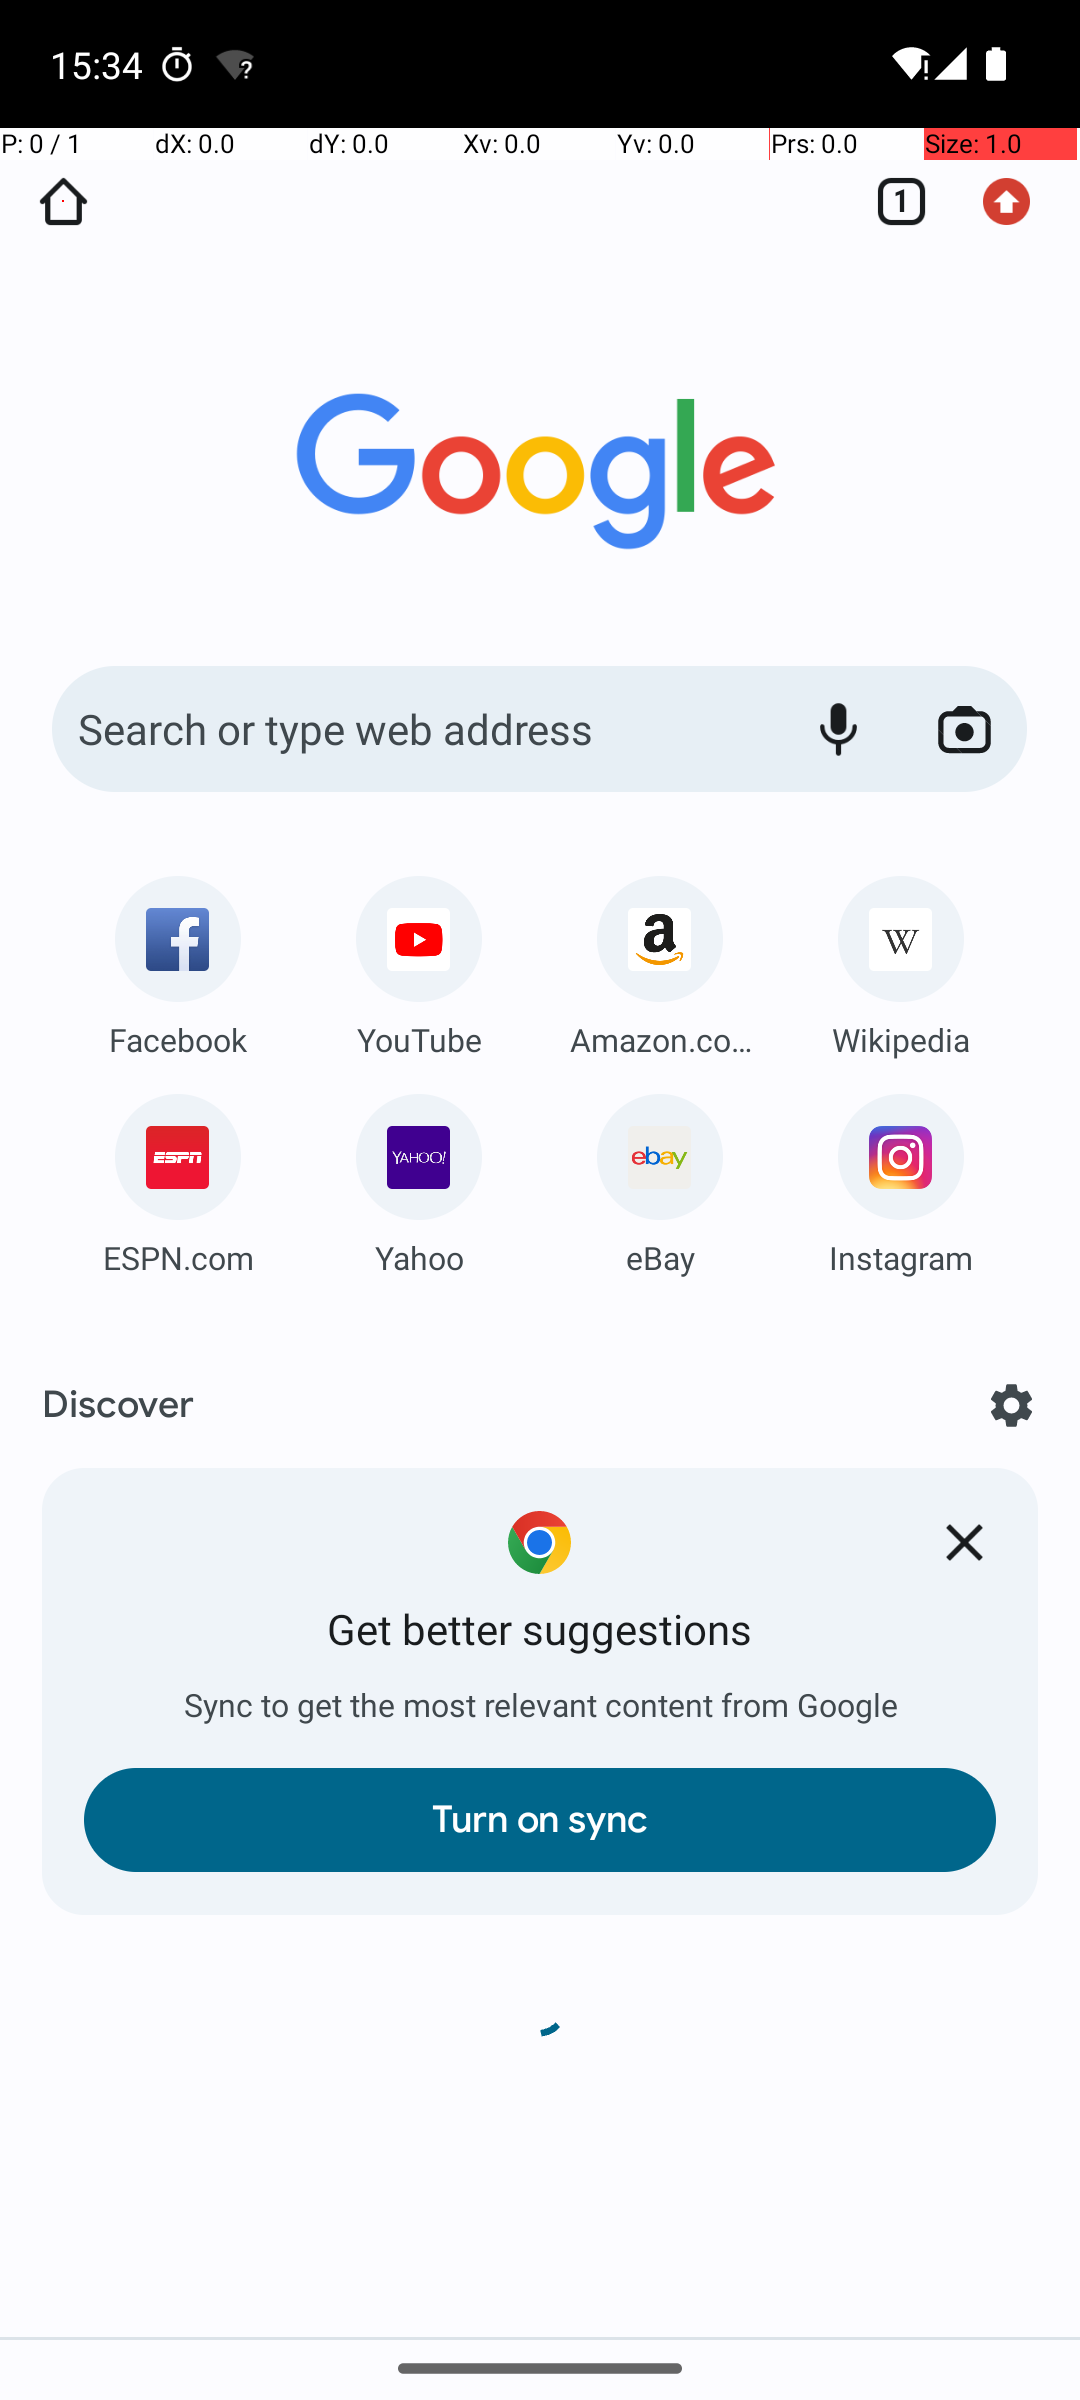  I want to click on Navigate: YouTube: m.youtube.com, so click(419, 960).